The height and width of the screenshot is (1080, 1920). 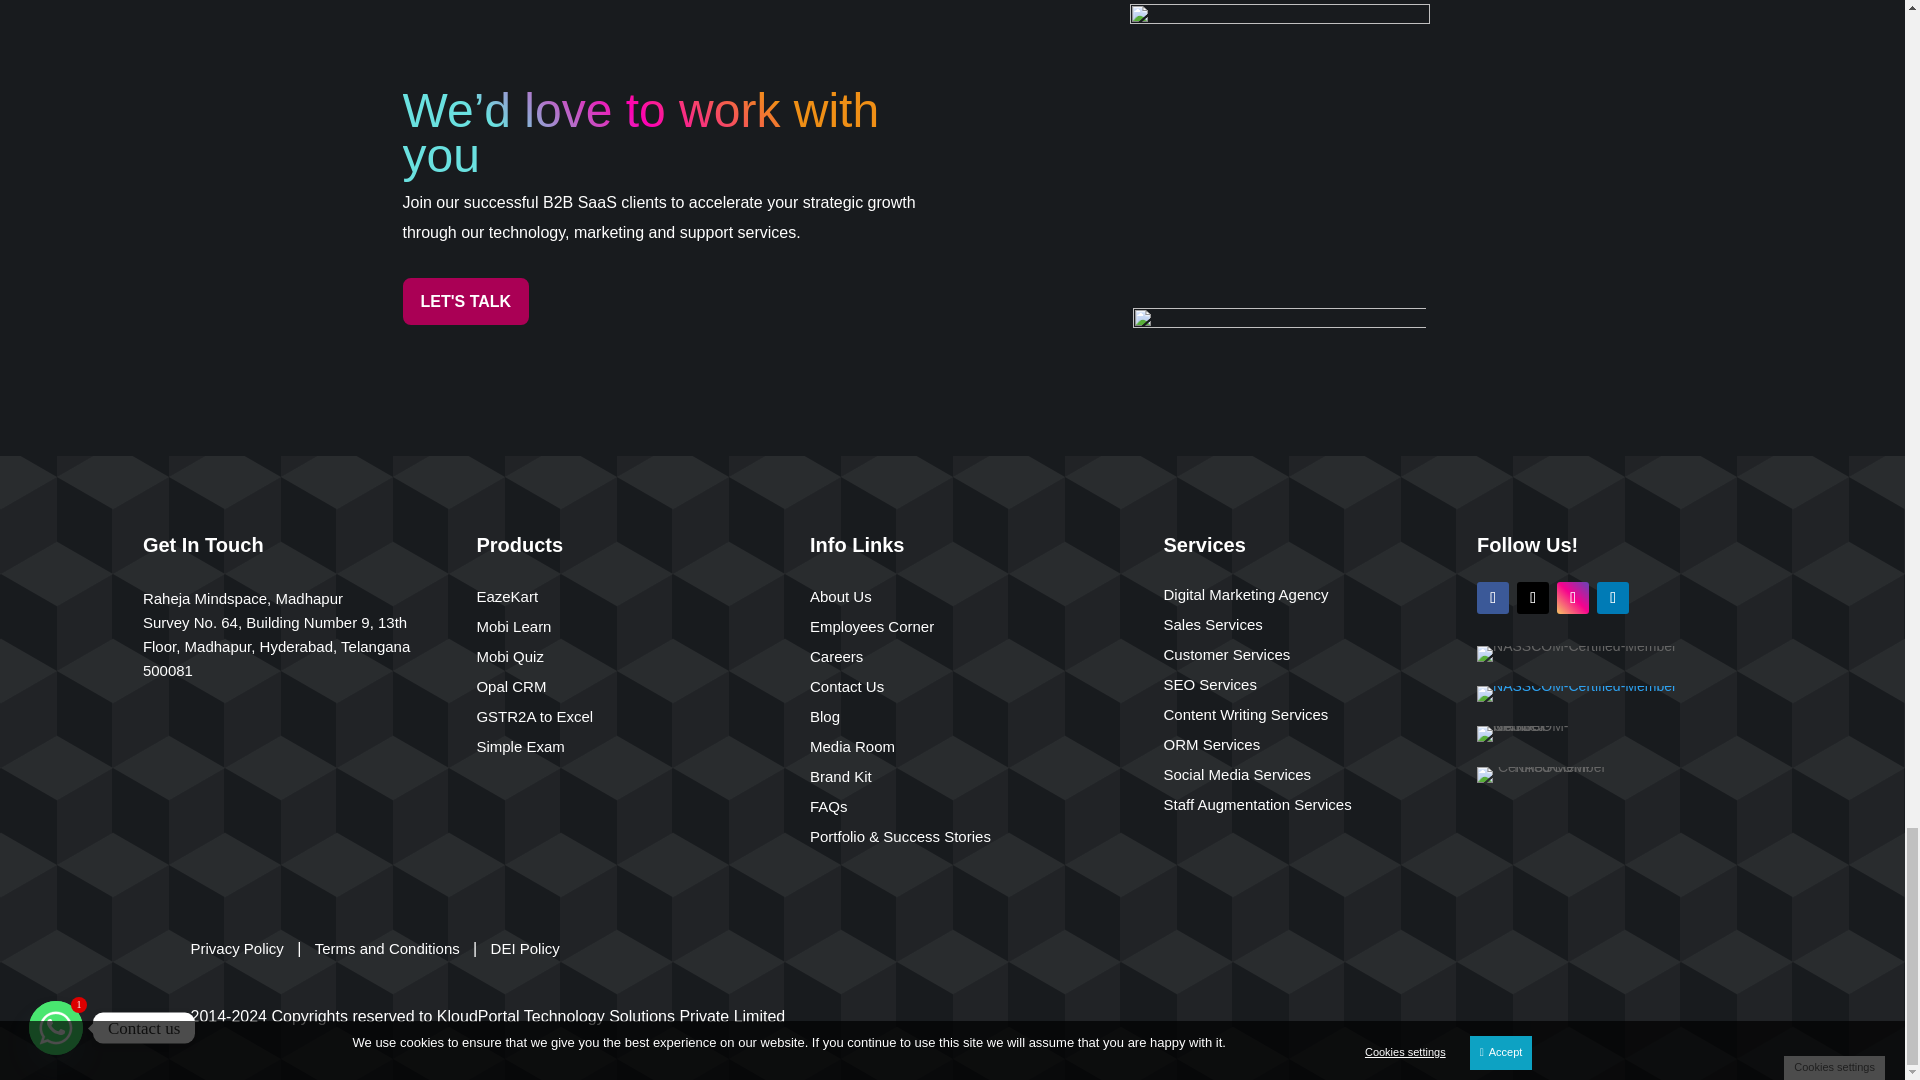 I want to click on Follow on LinkedIn, so click(x=1612, y=598).